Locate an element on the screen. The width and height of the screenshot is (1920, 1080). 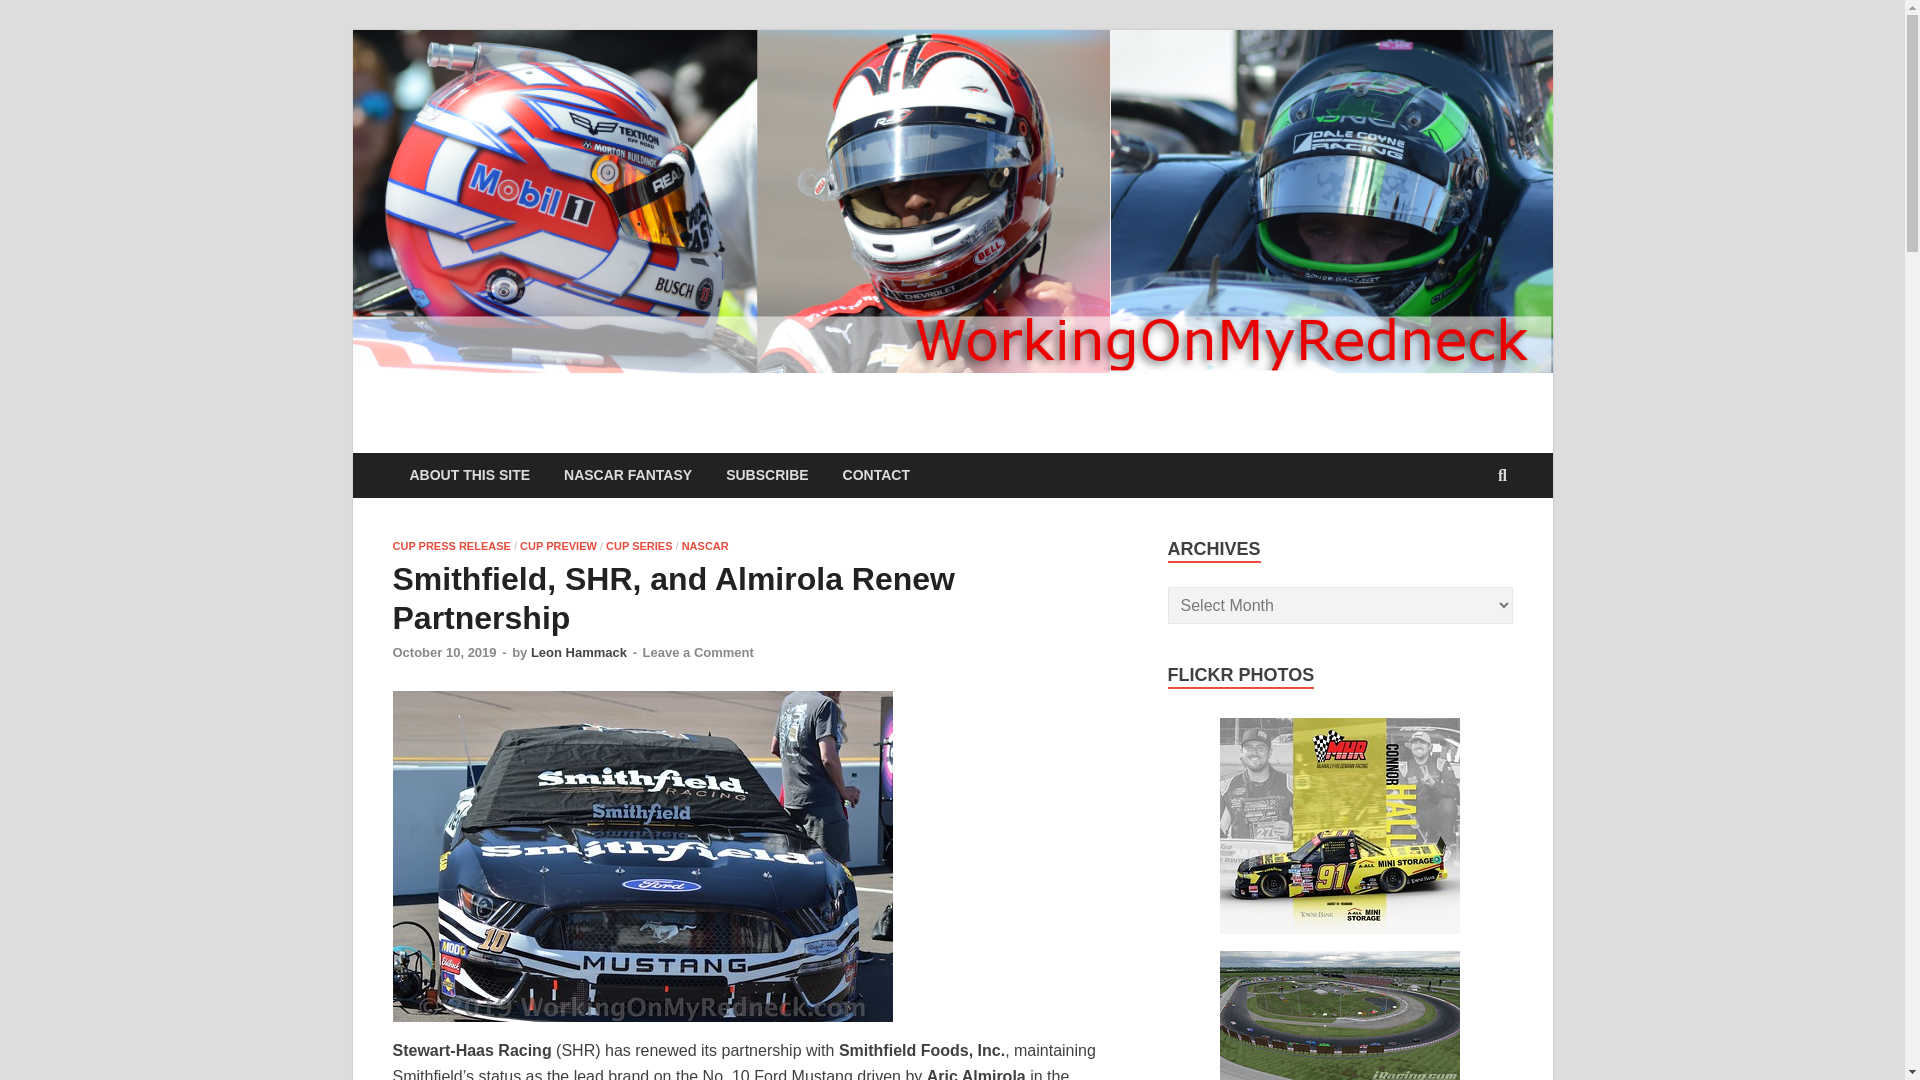
CUP PRESS RELEASE is located at coordinates (450, 546).